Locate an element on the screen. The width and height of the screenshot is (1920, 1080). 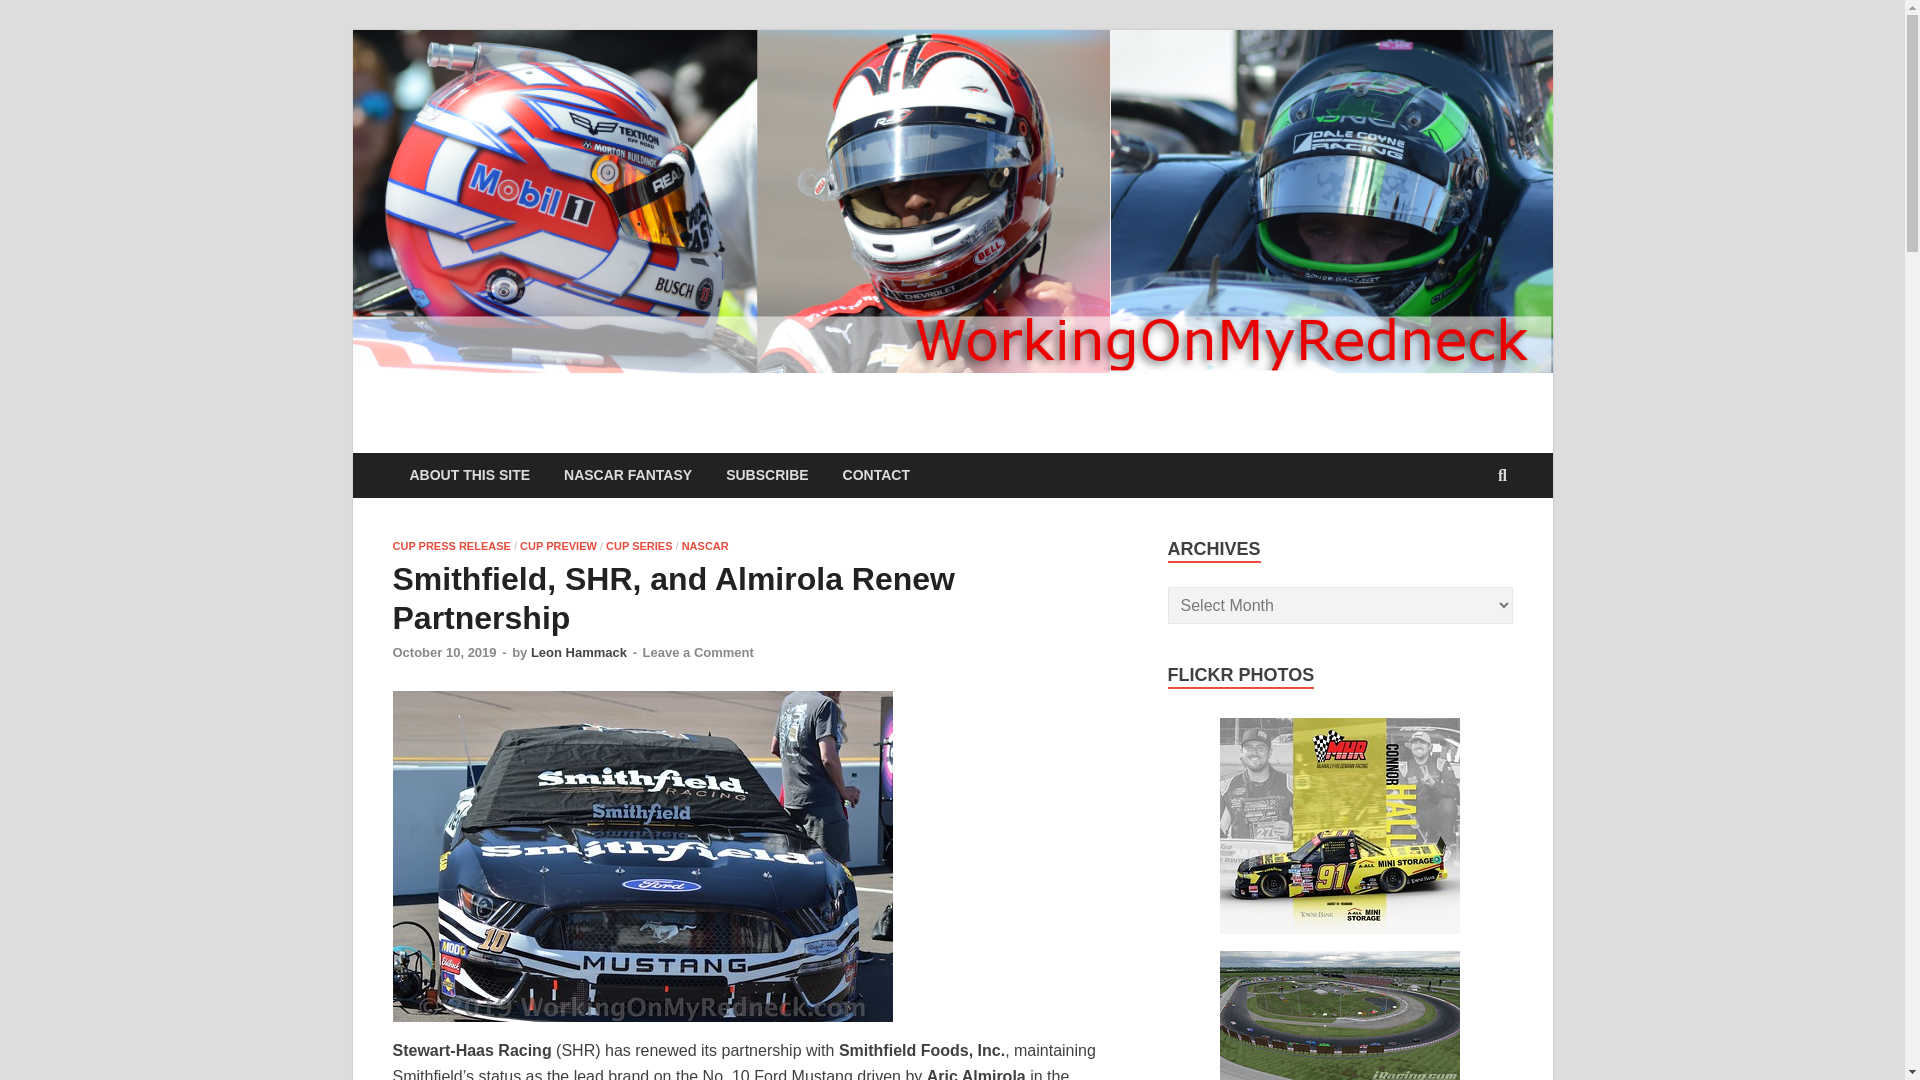
CUP PRESS RELEASE is located at coordinates (450, 546).